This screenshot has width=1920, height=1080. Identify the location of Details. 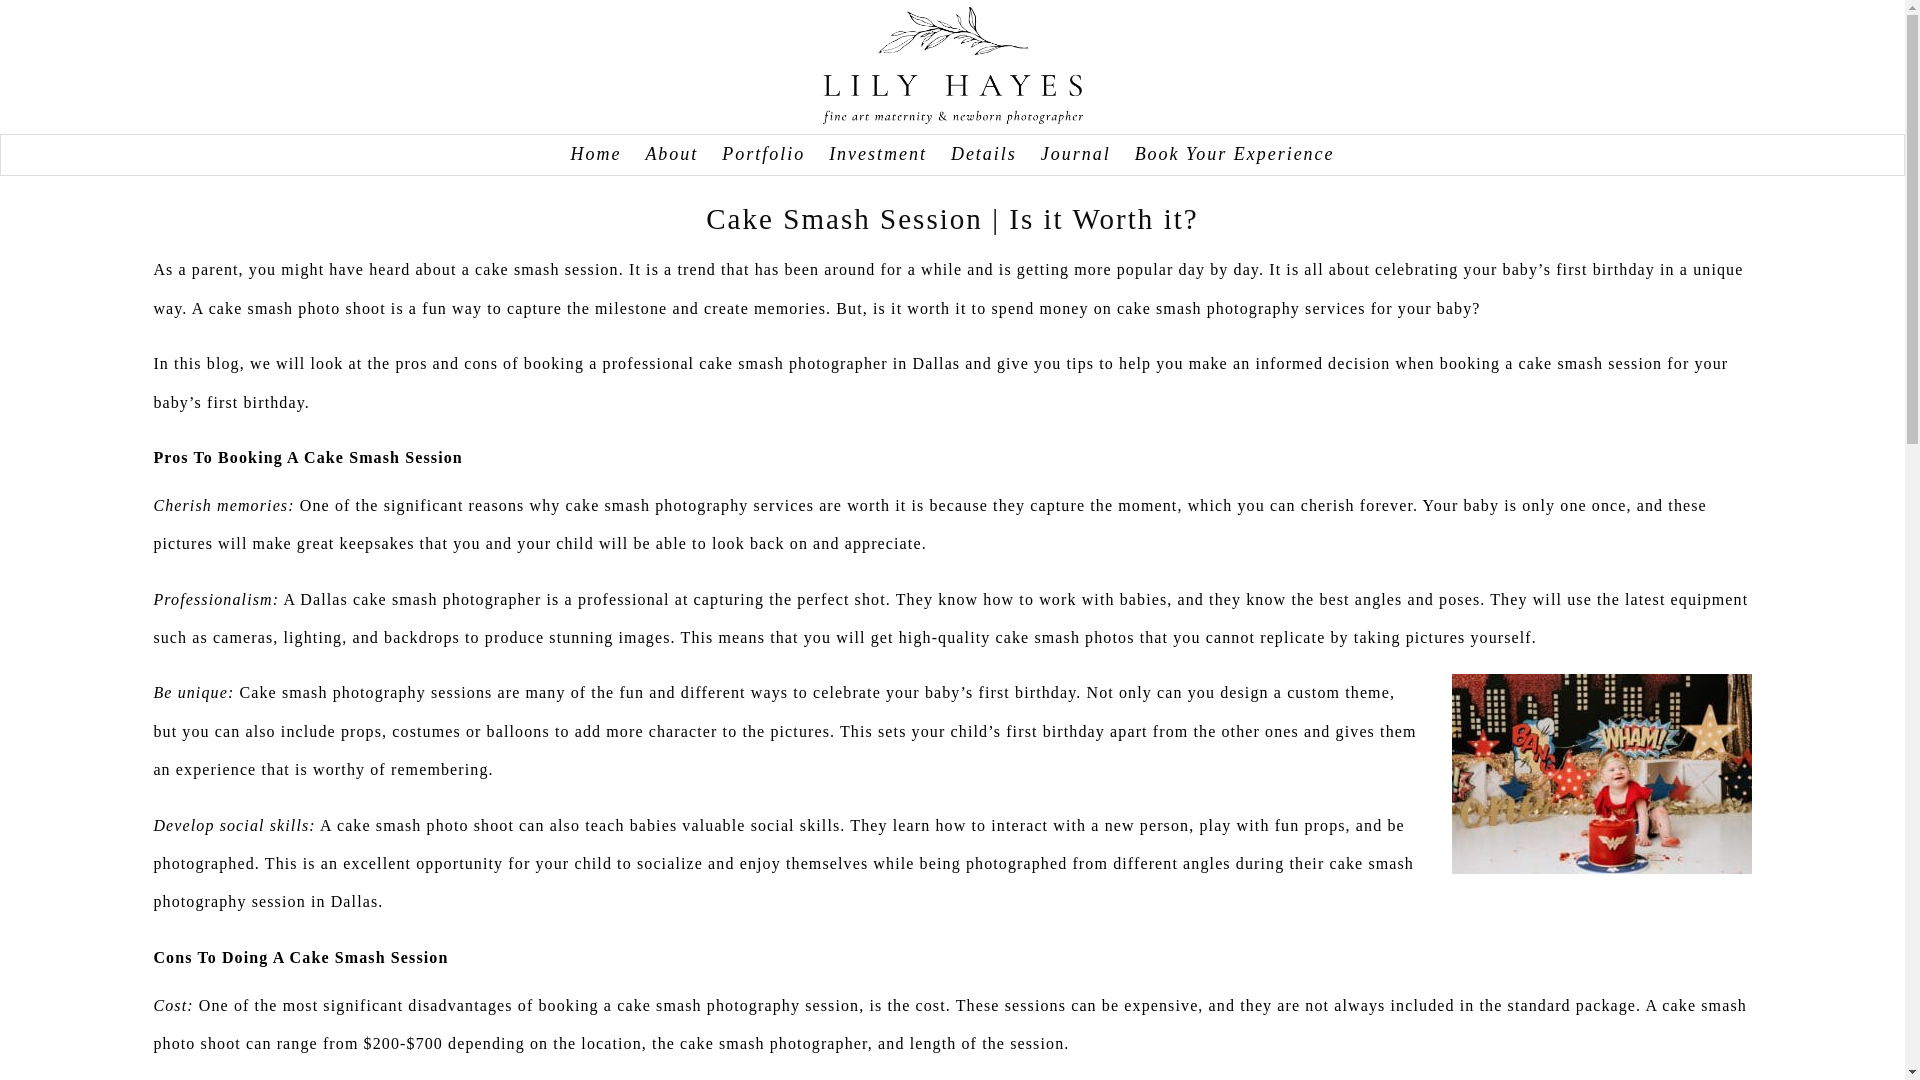
(984, 154).